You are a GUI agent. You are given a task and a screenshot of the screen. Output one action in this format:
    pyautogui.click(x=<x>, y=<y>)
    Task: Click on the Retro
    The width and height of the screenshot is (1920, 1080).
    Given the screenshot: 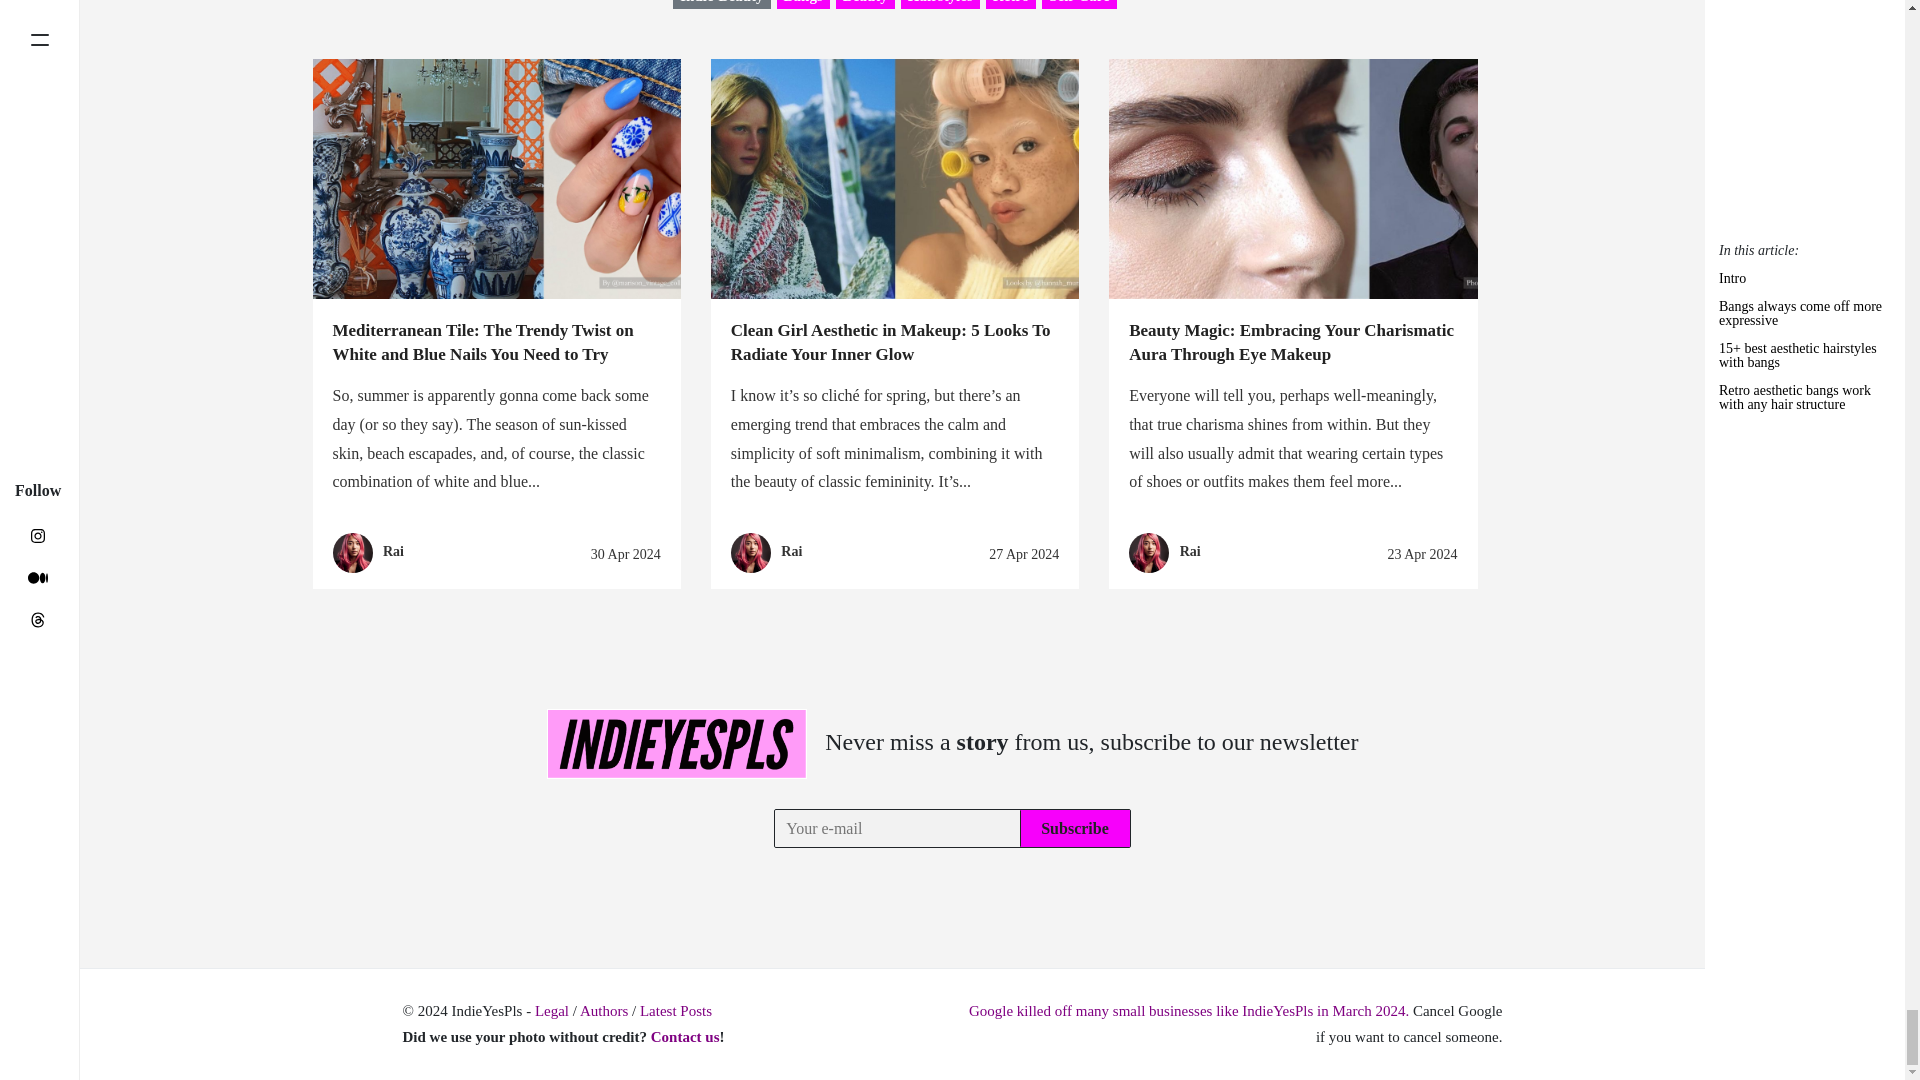 What is the action you would take?
    pyautogui.click(x=1011, y=4)
    